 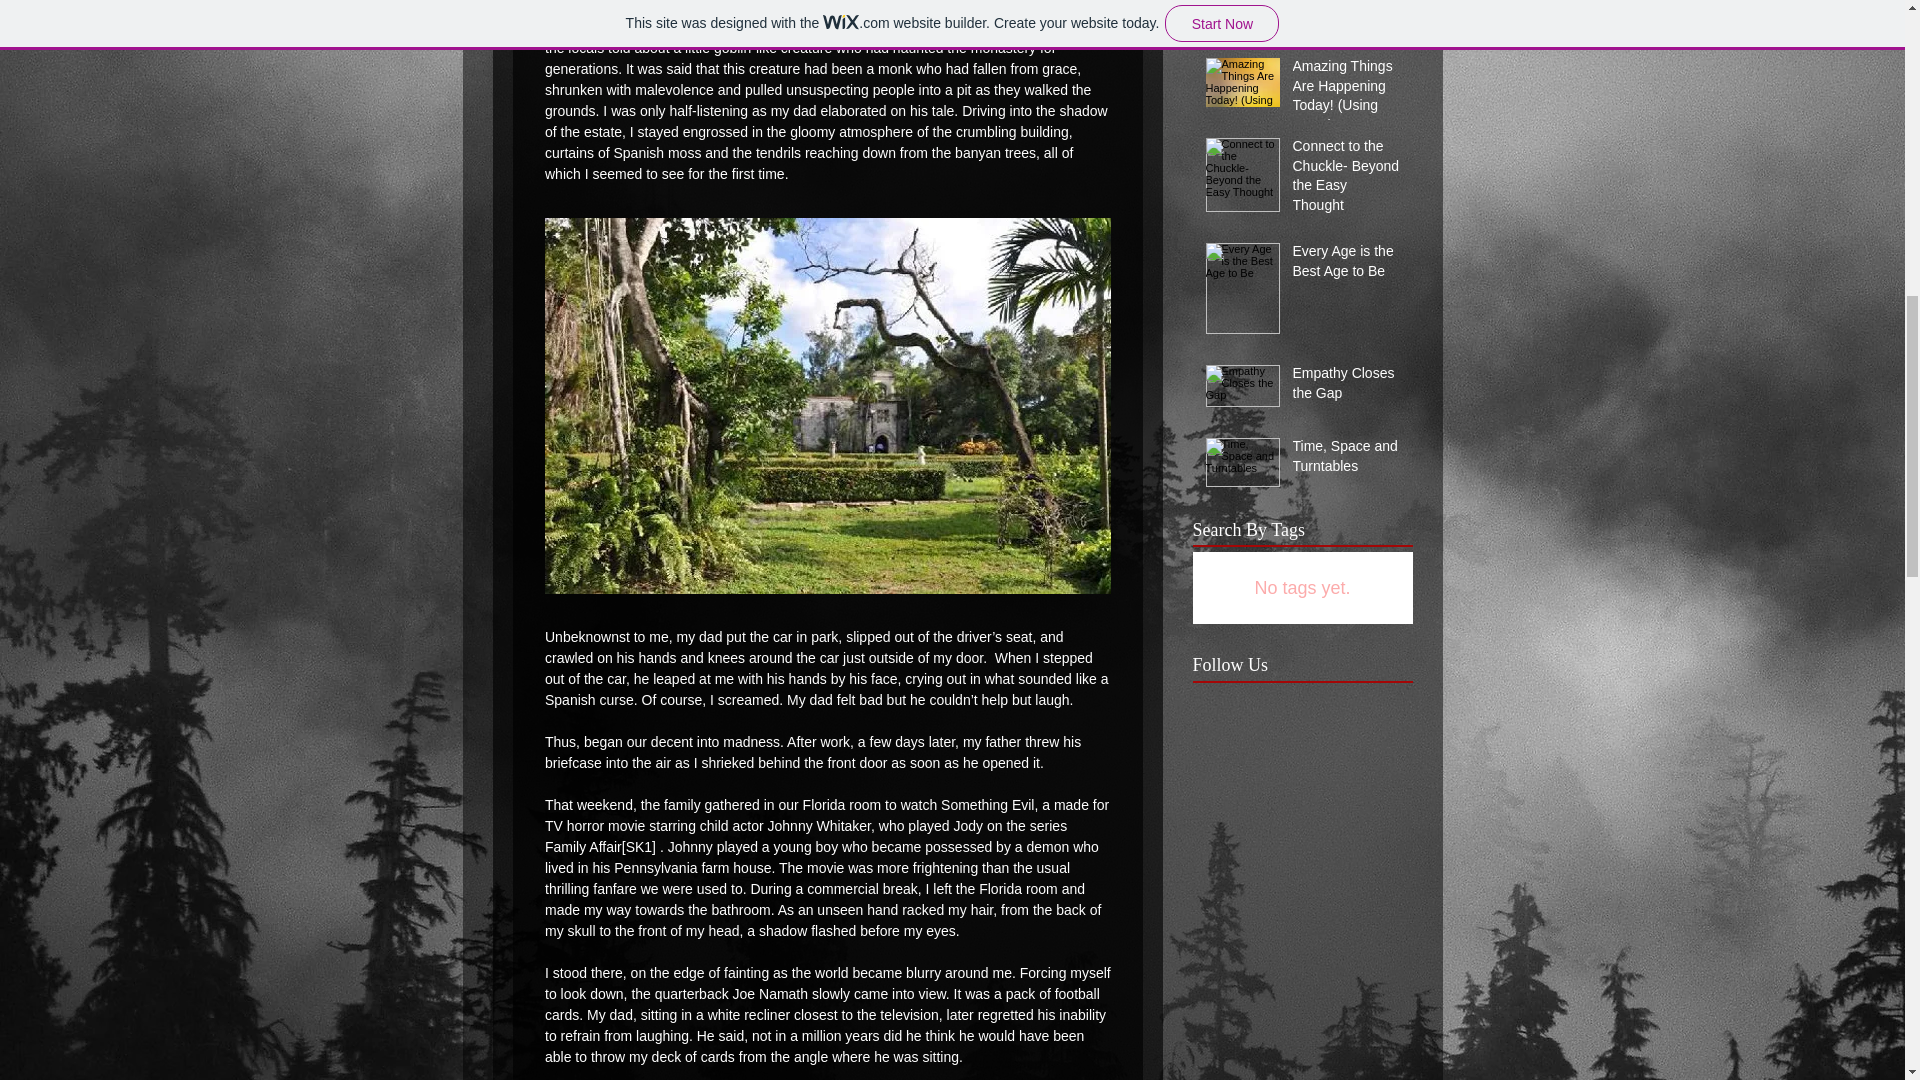 What do you see at coordinates (1346, 265) in the screenshot?
I see `Every Age is the Best Age to Be` at bounding box center [1346, 265].